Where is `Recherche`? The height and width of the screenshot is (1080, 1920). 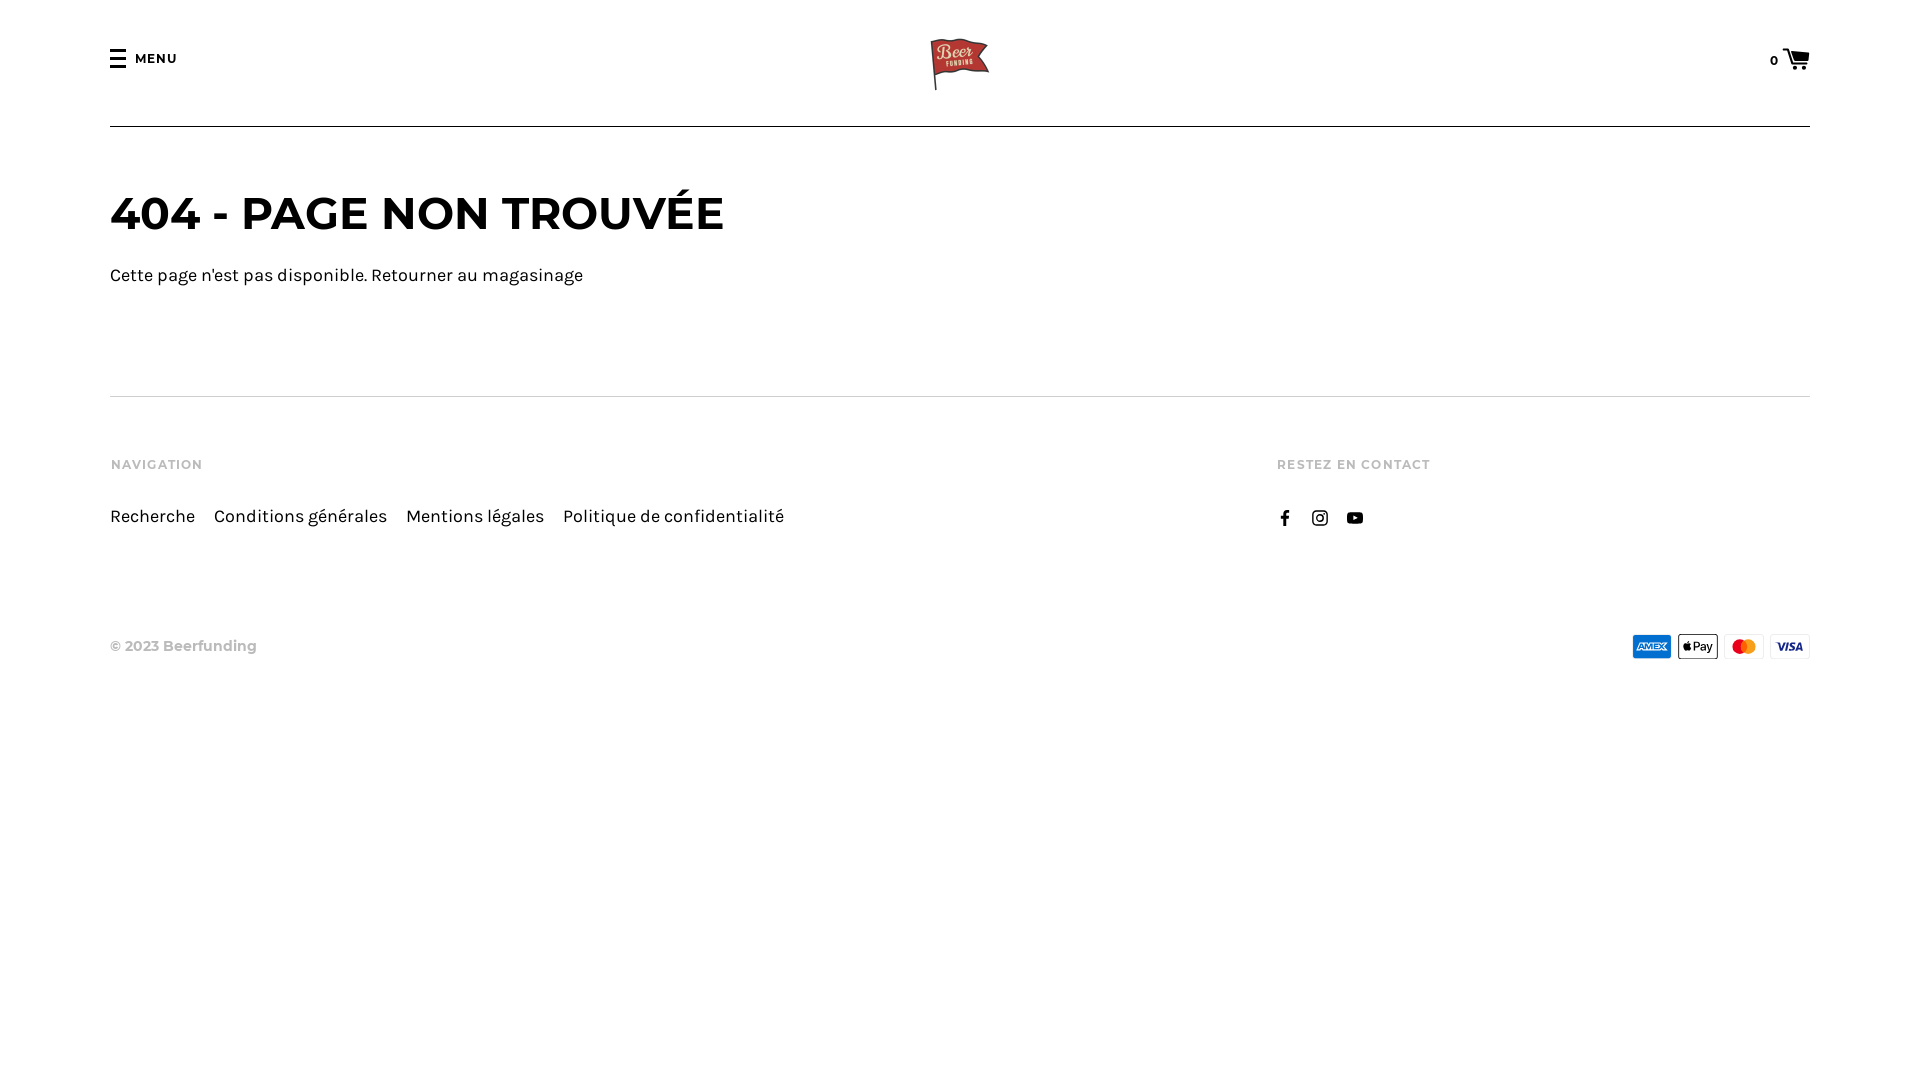 Recherche is located at coordinates (152, 518).